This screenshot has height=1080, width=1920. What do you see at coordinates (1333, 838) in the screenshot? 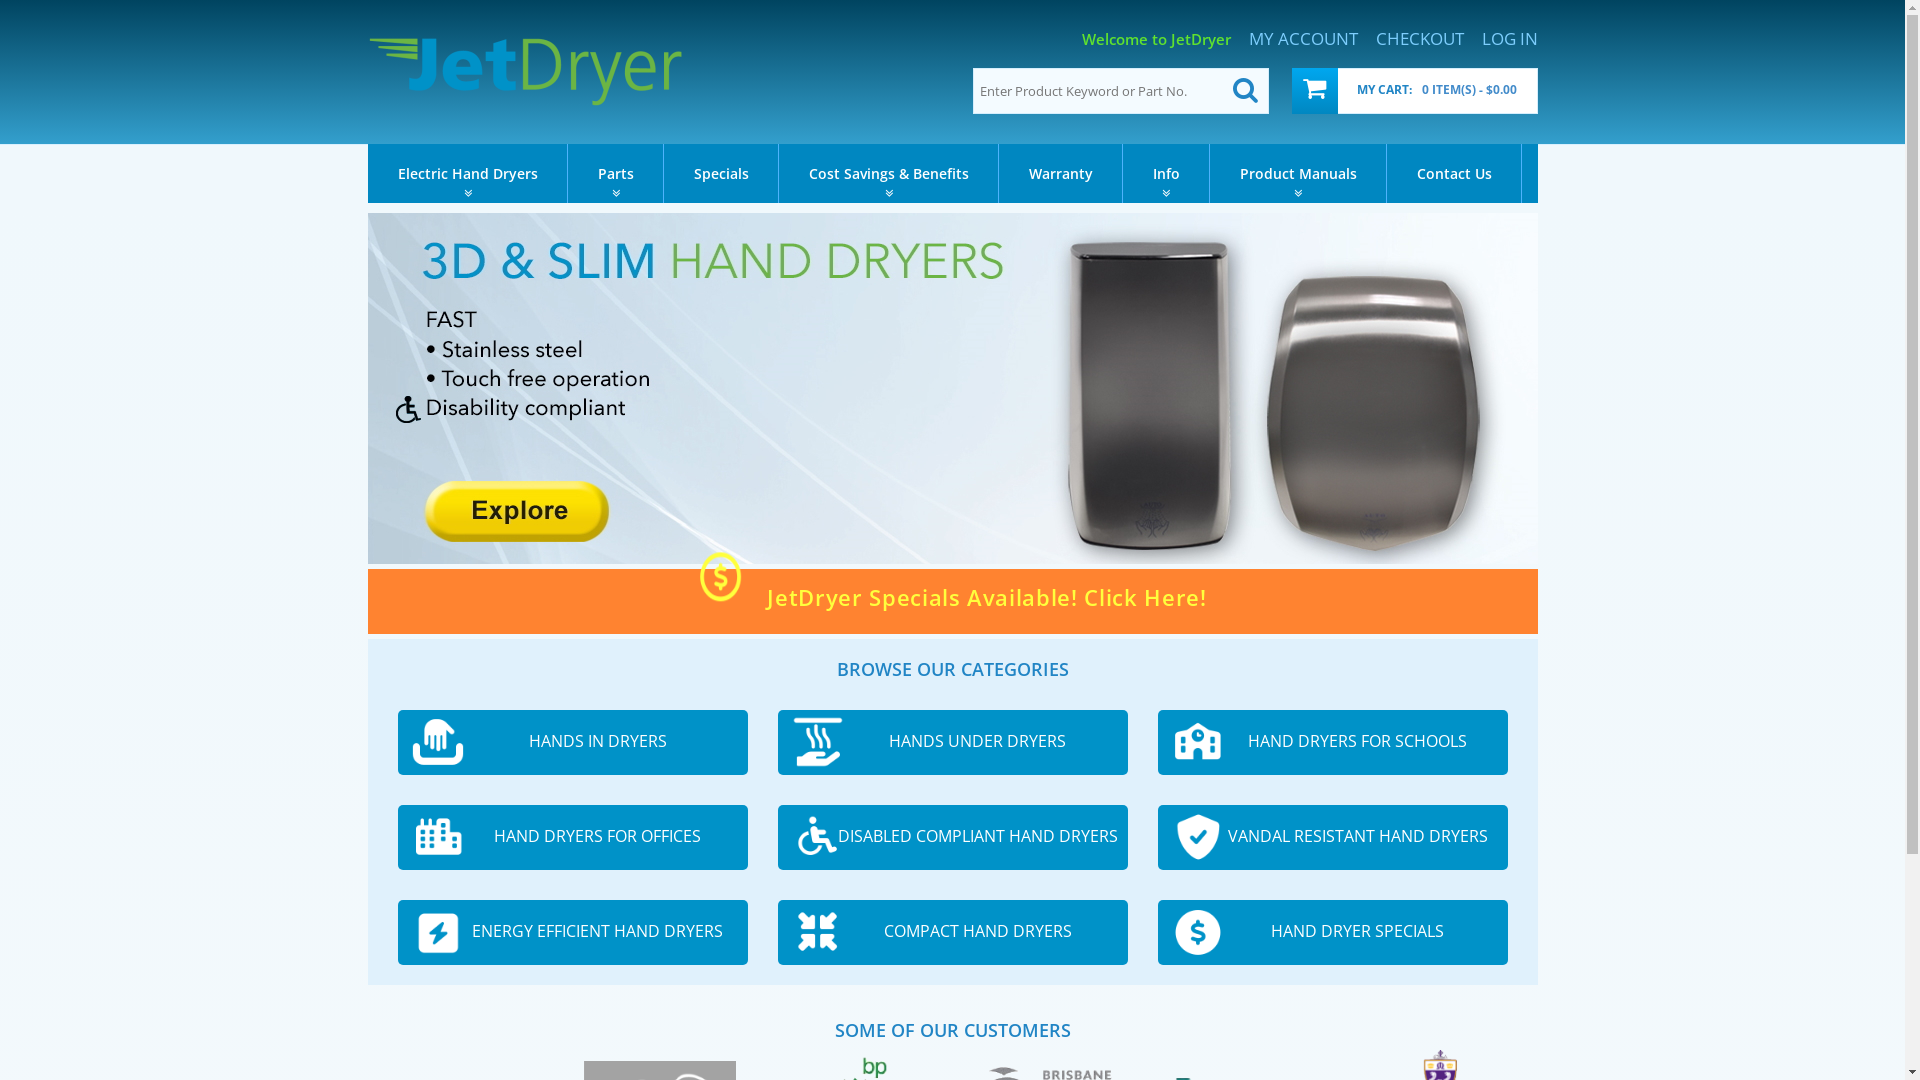
I see `VANDAL RESISTANT HAND DRYERS` at bounding box center [1333, 838].